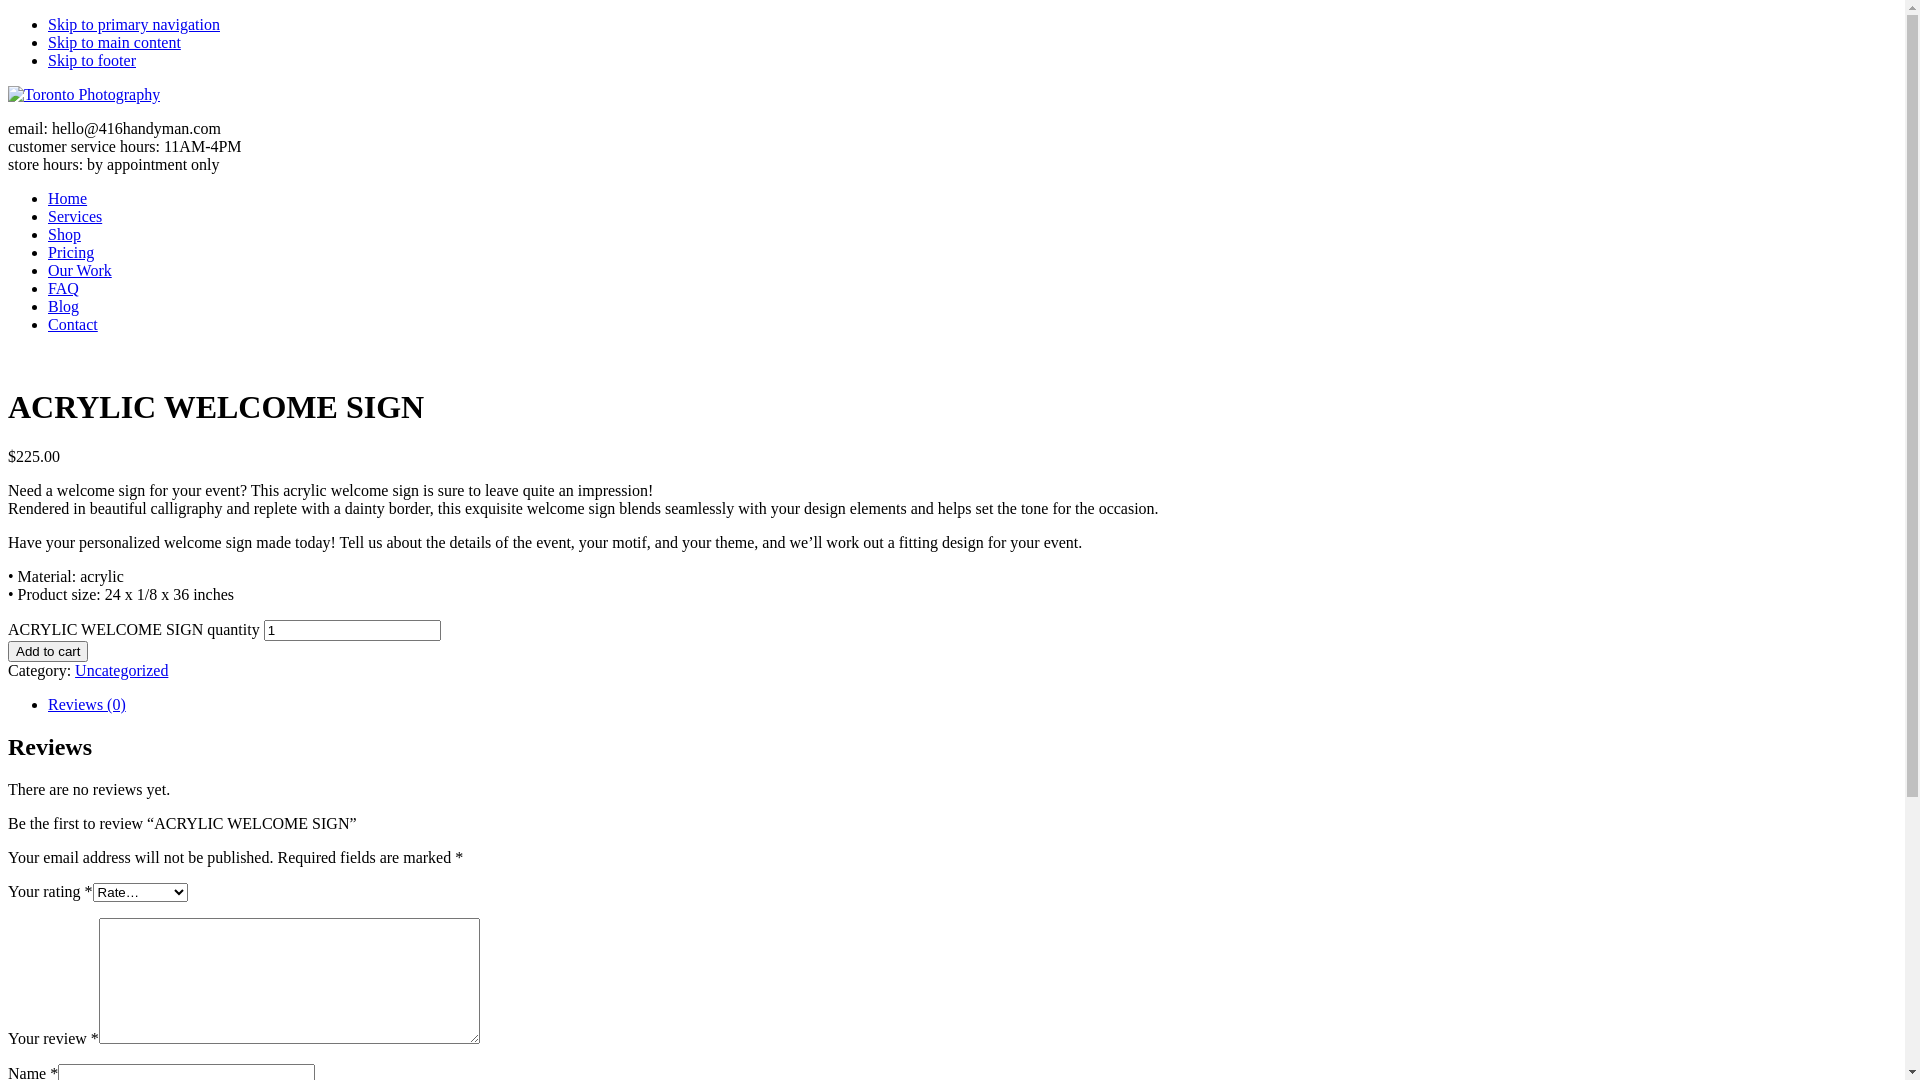 The image size is (1920, 1080). I want to click on 416Handyman, so click(84, 94).